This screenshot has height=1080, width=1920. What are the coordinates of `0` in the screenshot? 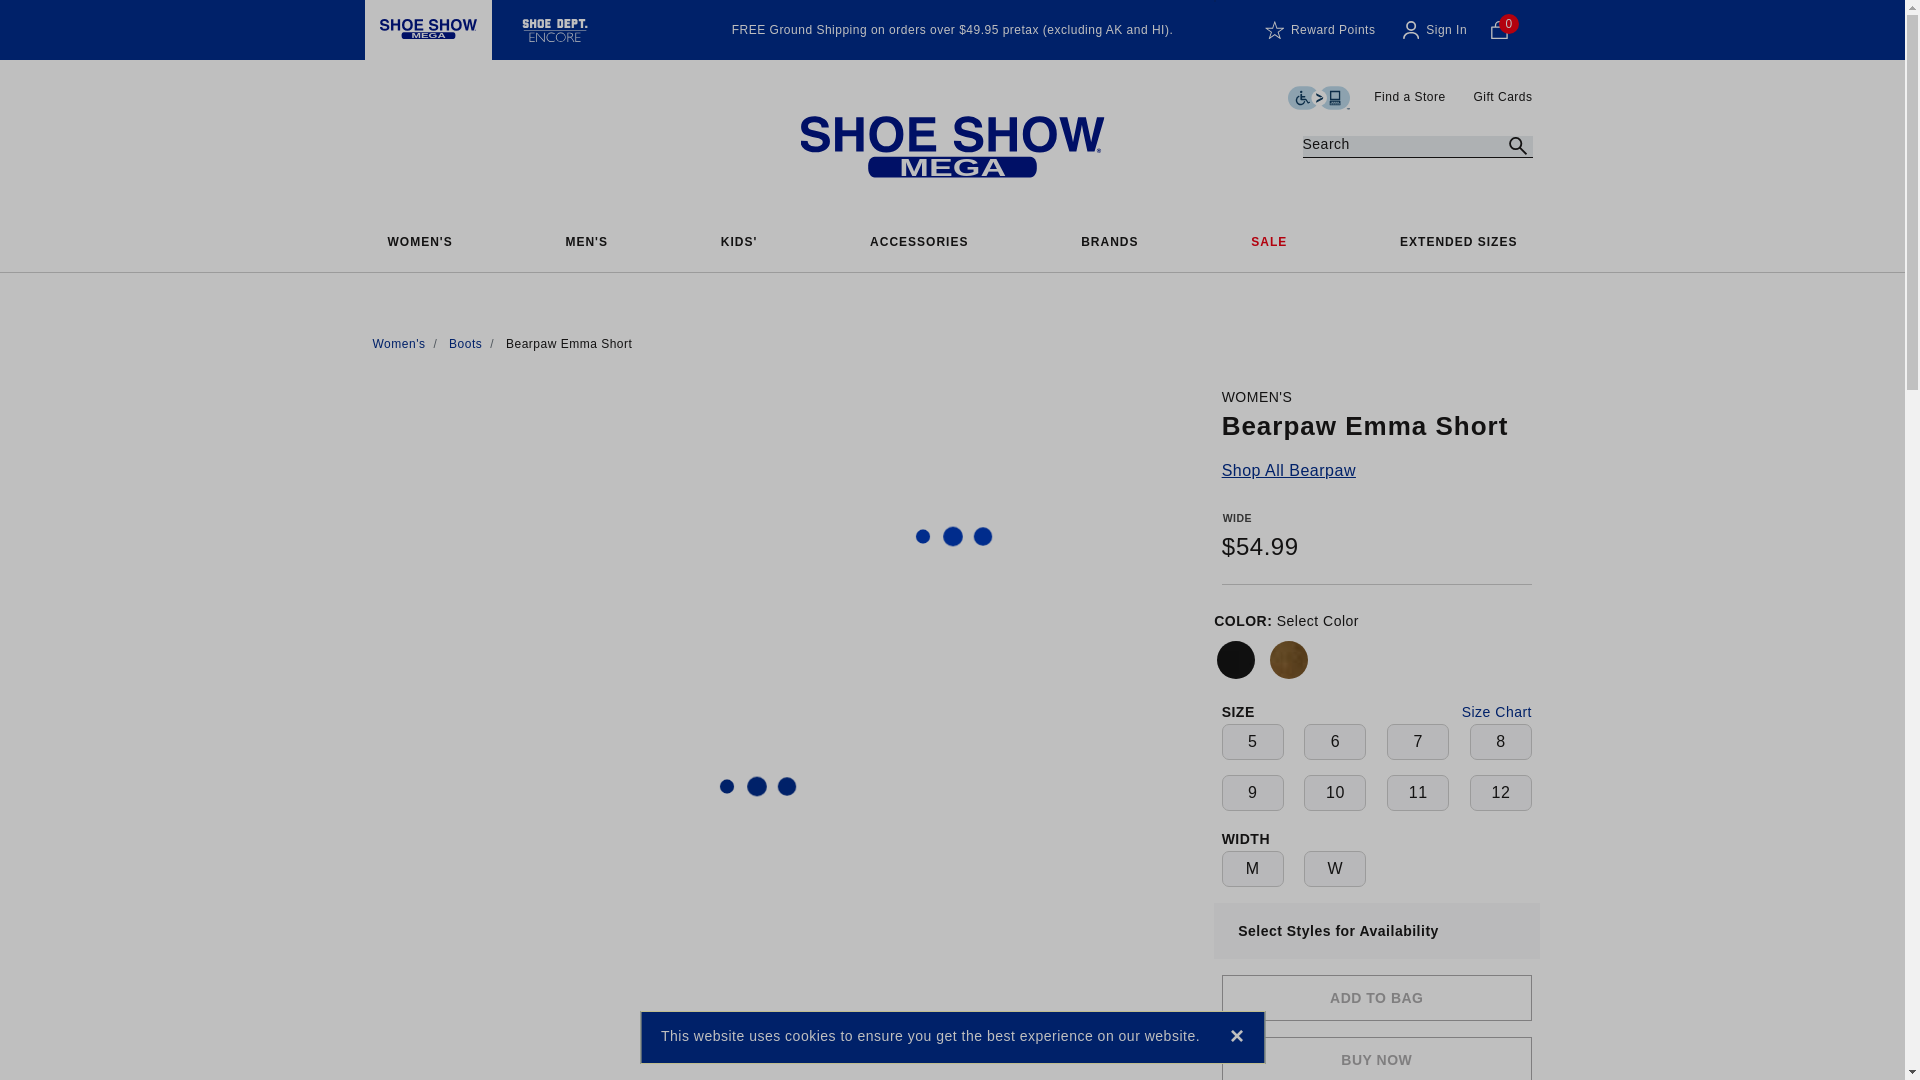 It's located at (1515, 30).